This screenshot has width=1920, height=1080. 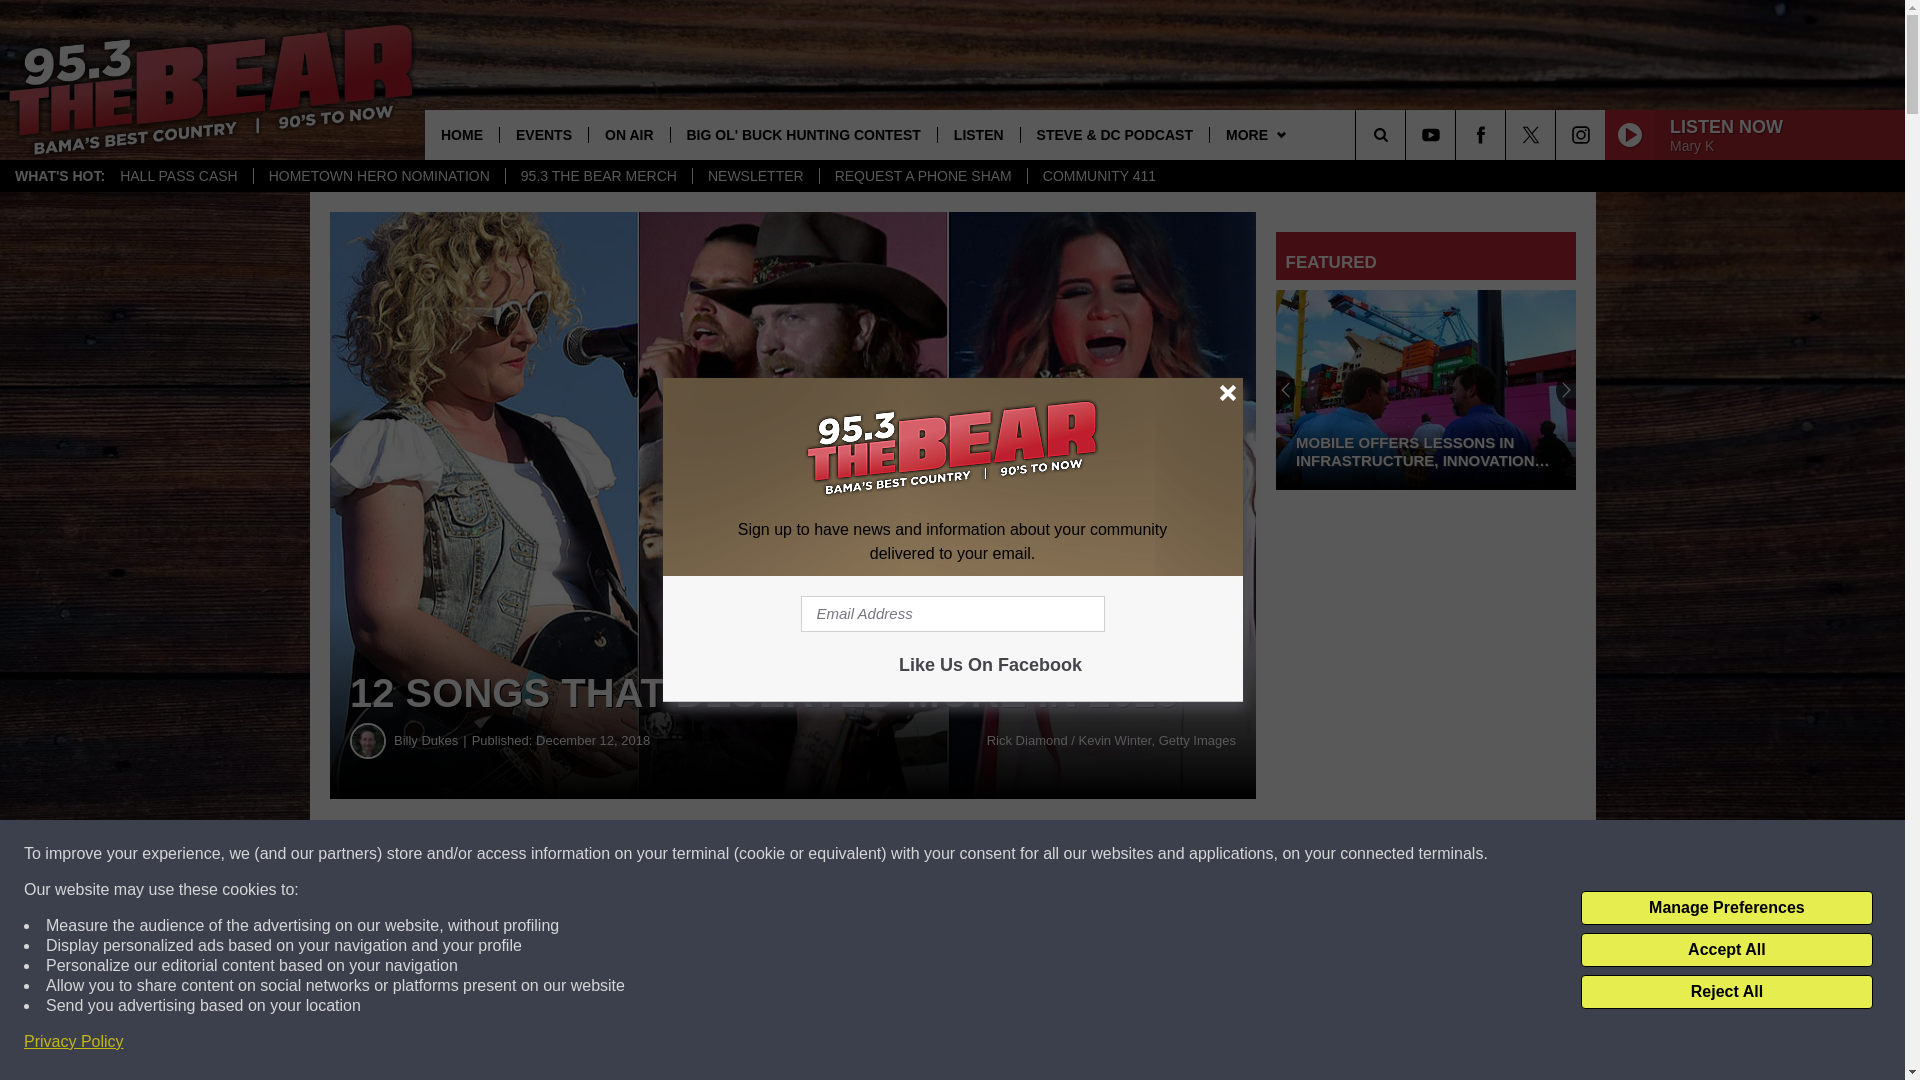 What do you see at coordinates (755, 176) in the screenshot?
I see `NEWSLETTER` at bounding box center [755, 176].